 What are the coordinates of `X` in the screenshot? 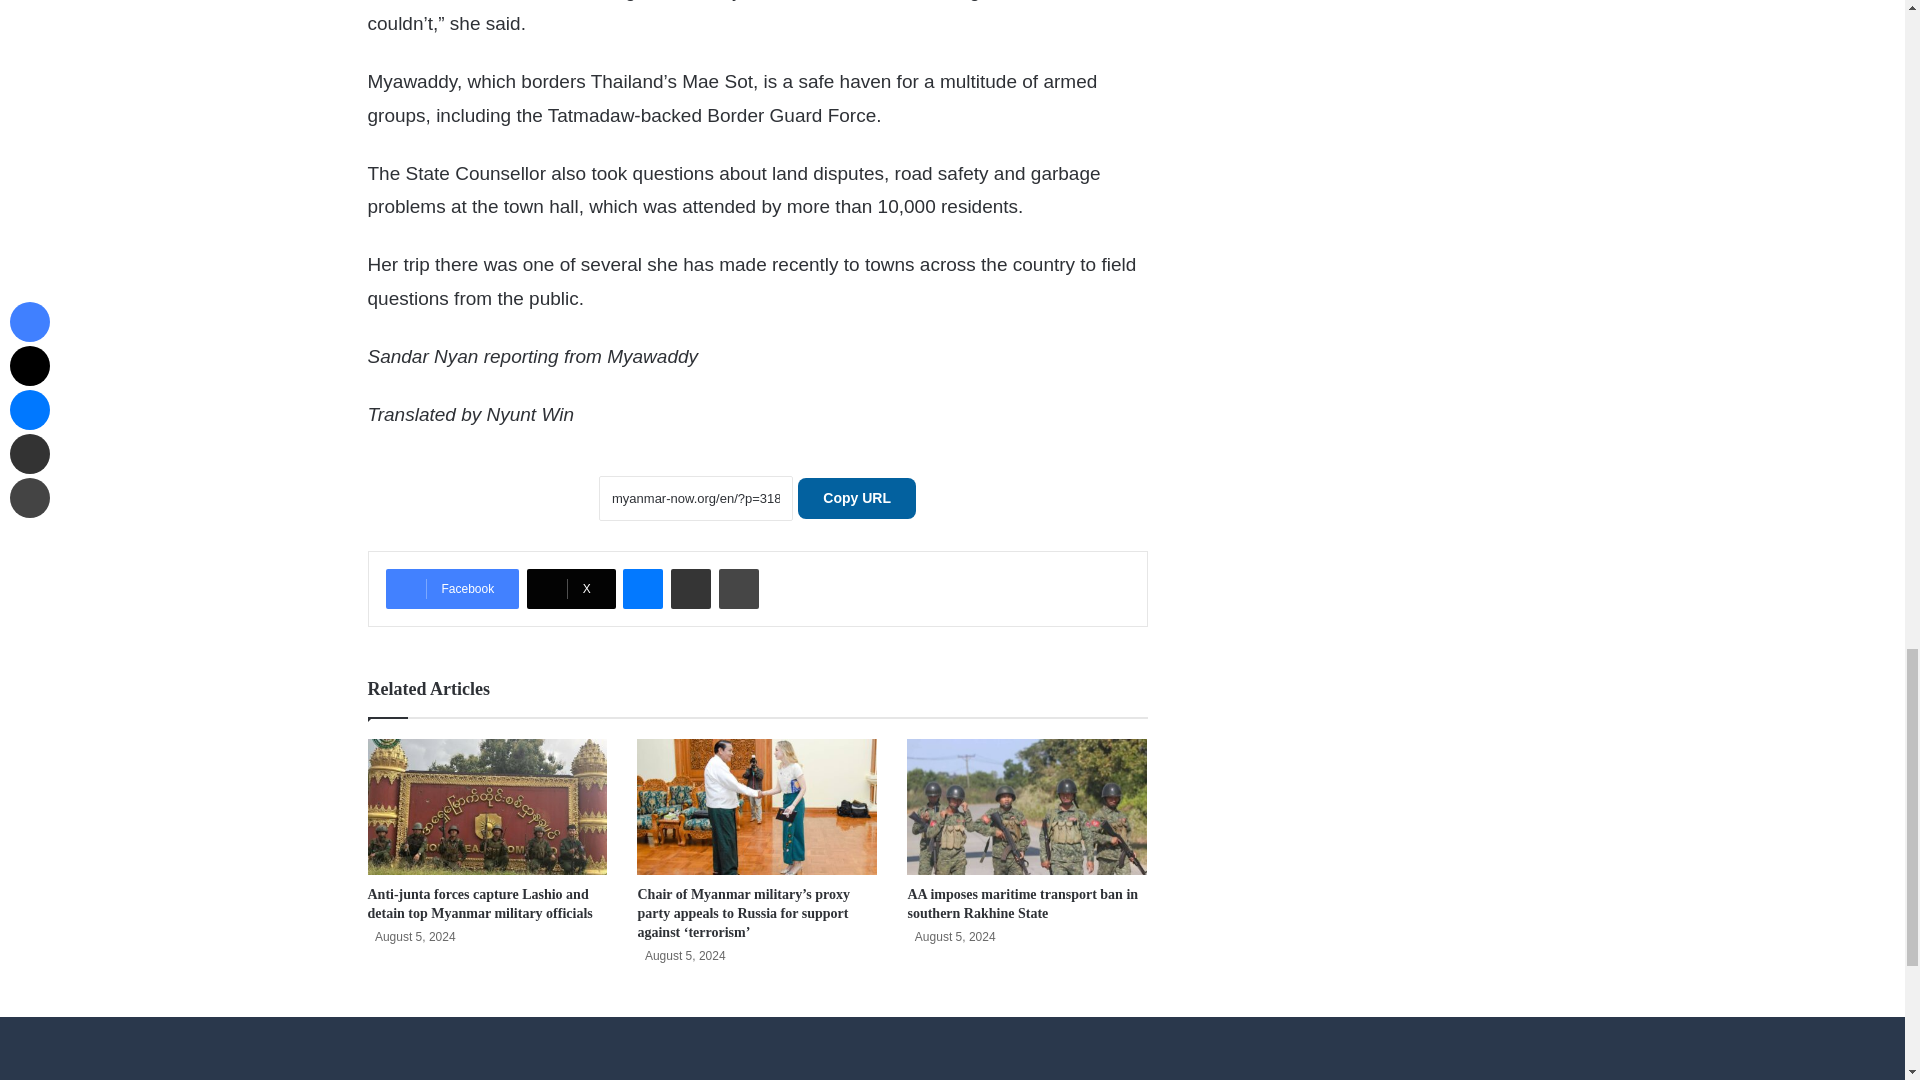 It's located at (571, 589).